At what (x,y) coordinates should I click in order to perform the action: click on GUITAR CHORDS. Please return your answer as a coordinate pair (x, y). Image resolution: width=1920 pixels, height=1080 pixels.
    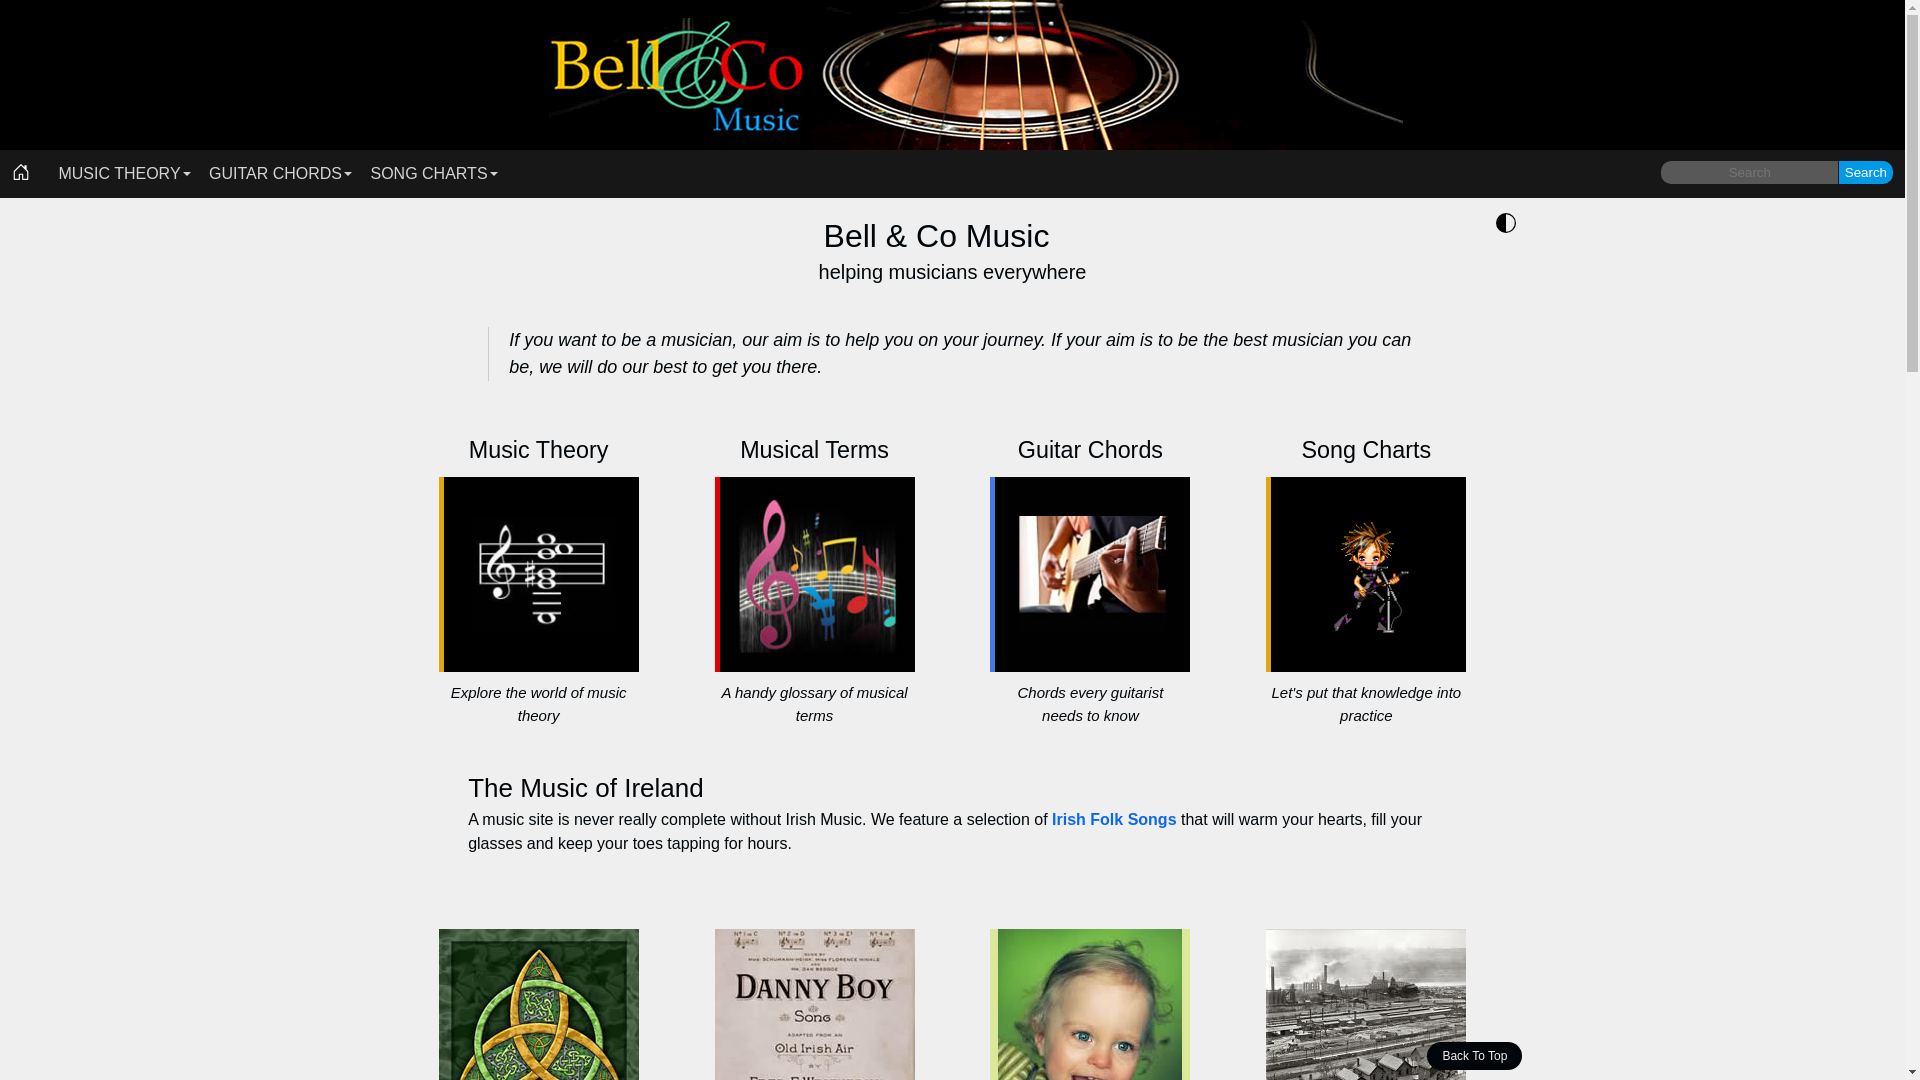
    Looking at the image, I should click on (275, 174).